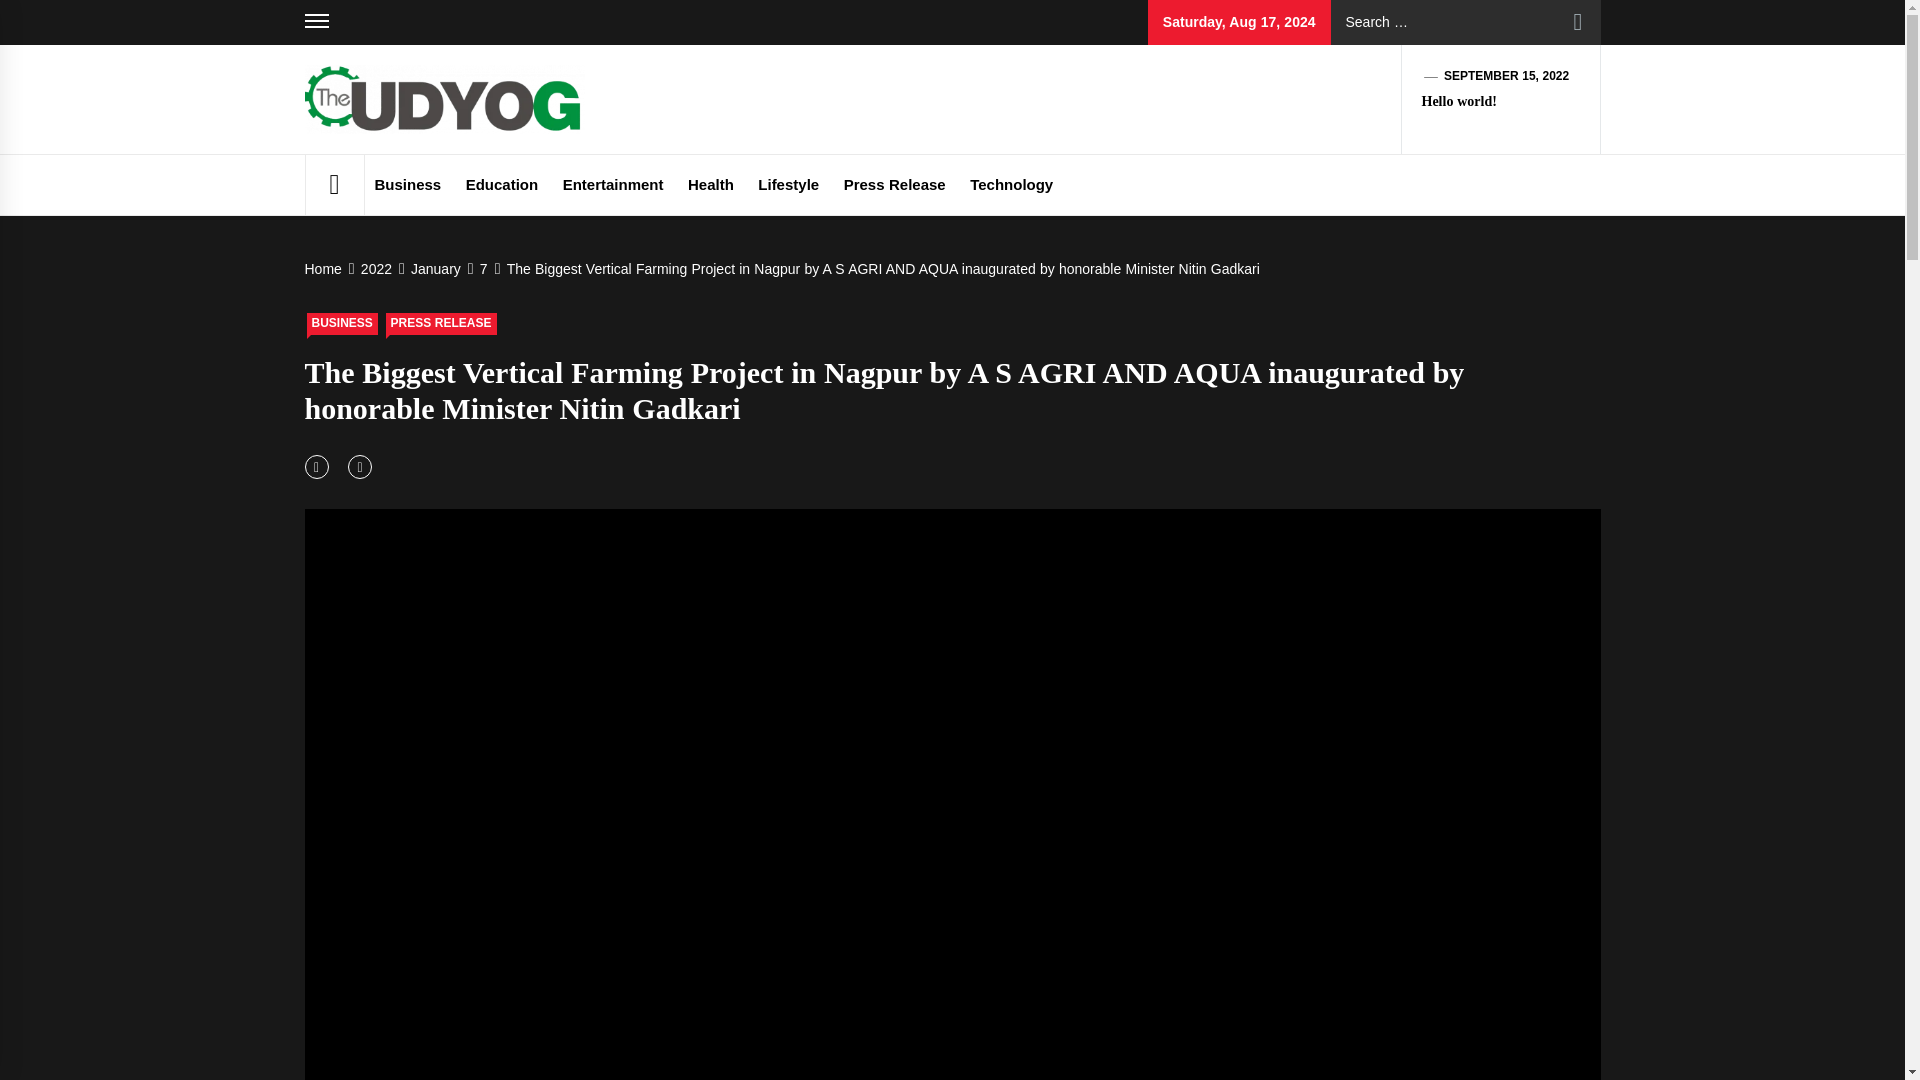 This screenshot has height=1080, width=1920. I want to click on BUSINESS, so click(340, 324).